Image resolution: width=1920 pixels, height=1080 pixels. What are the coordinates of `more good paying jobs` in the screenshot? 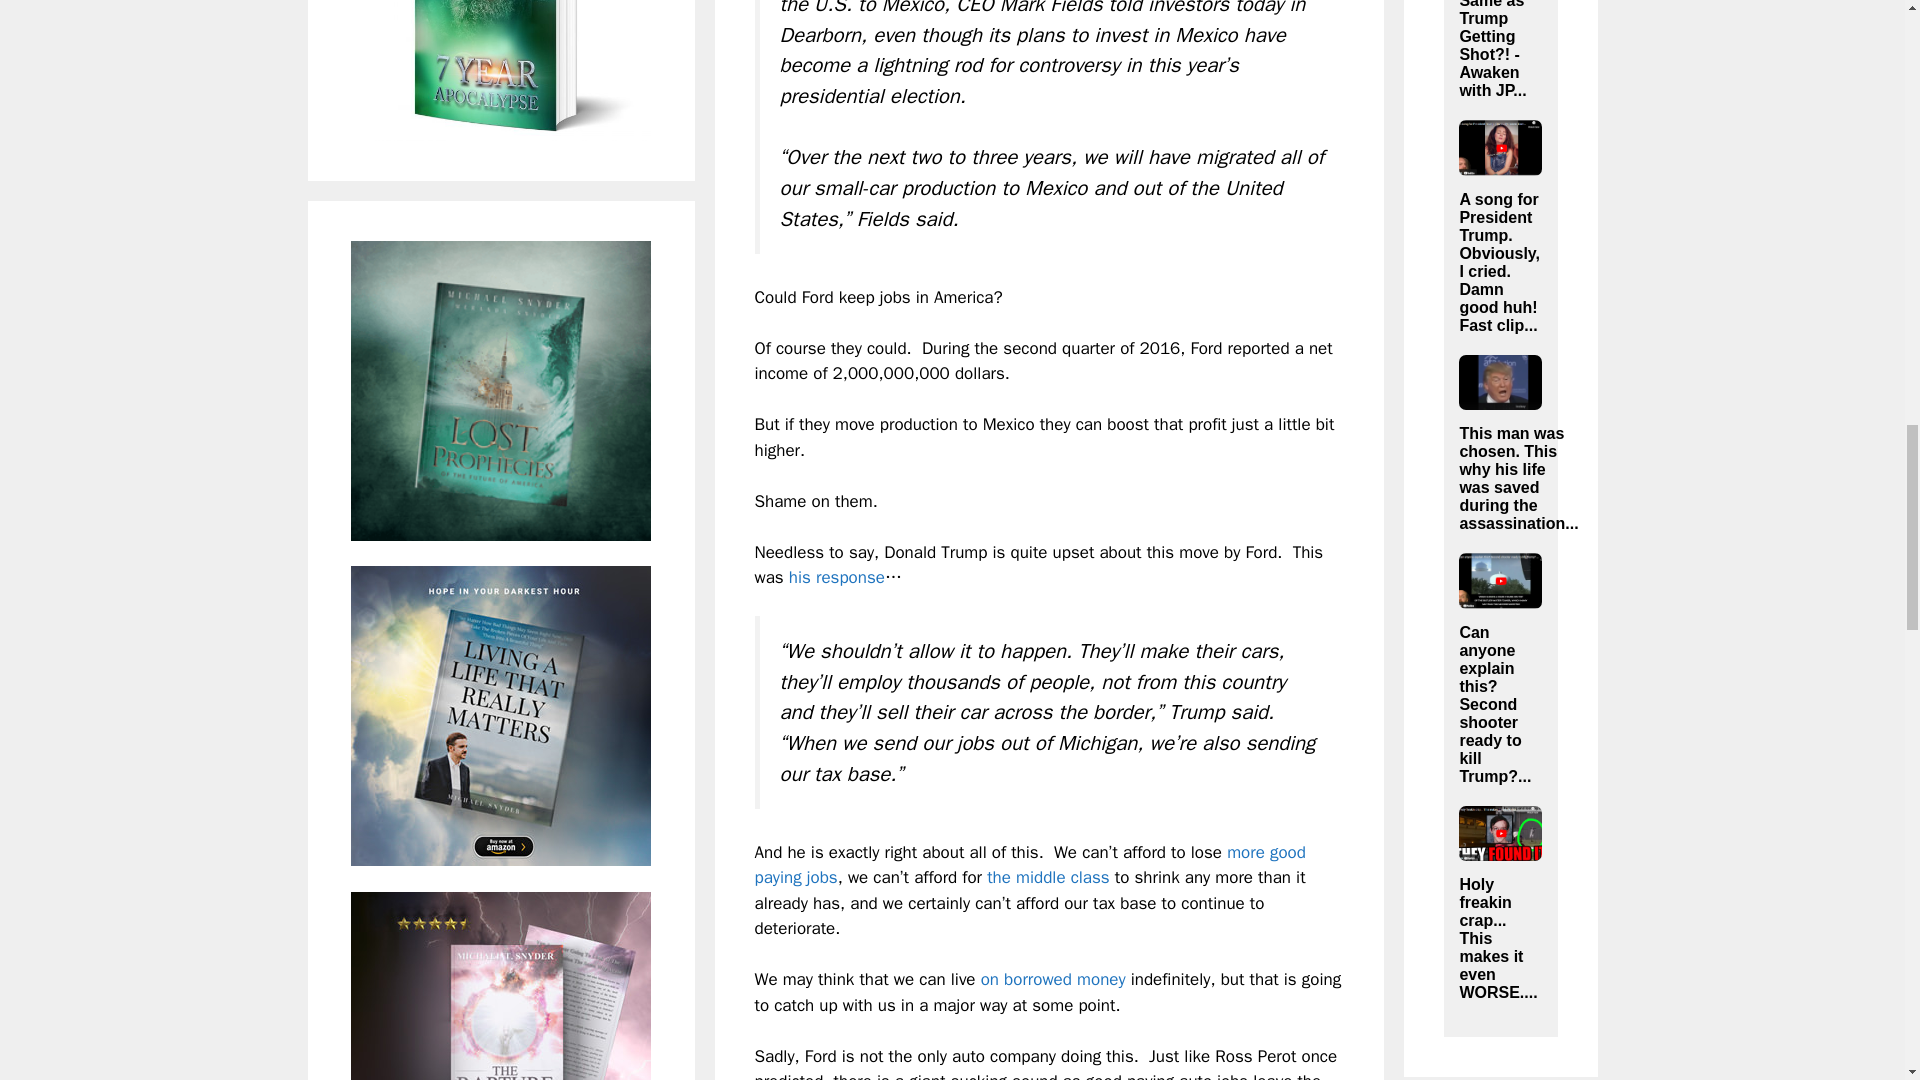 It's located at (1030, 865).